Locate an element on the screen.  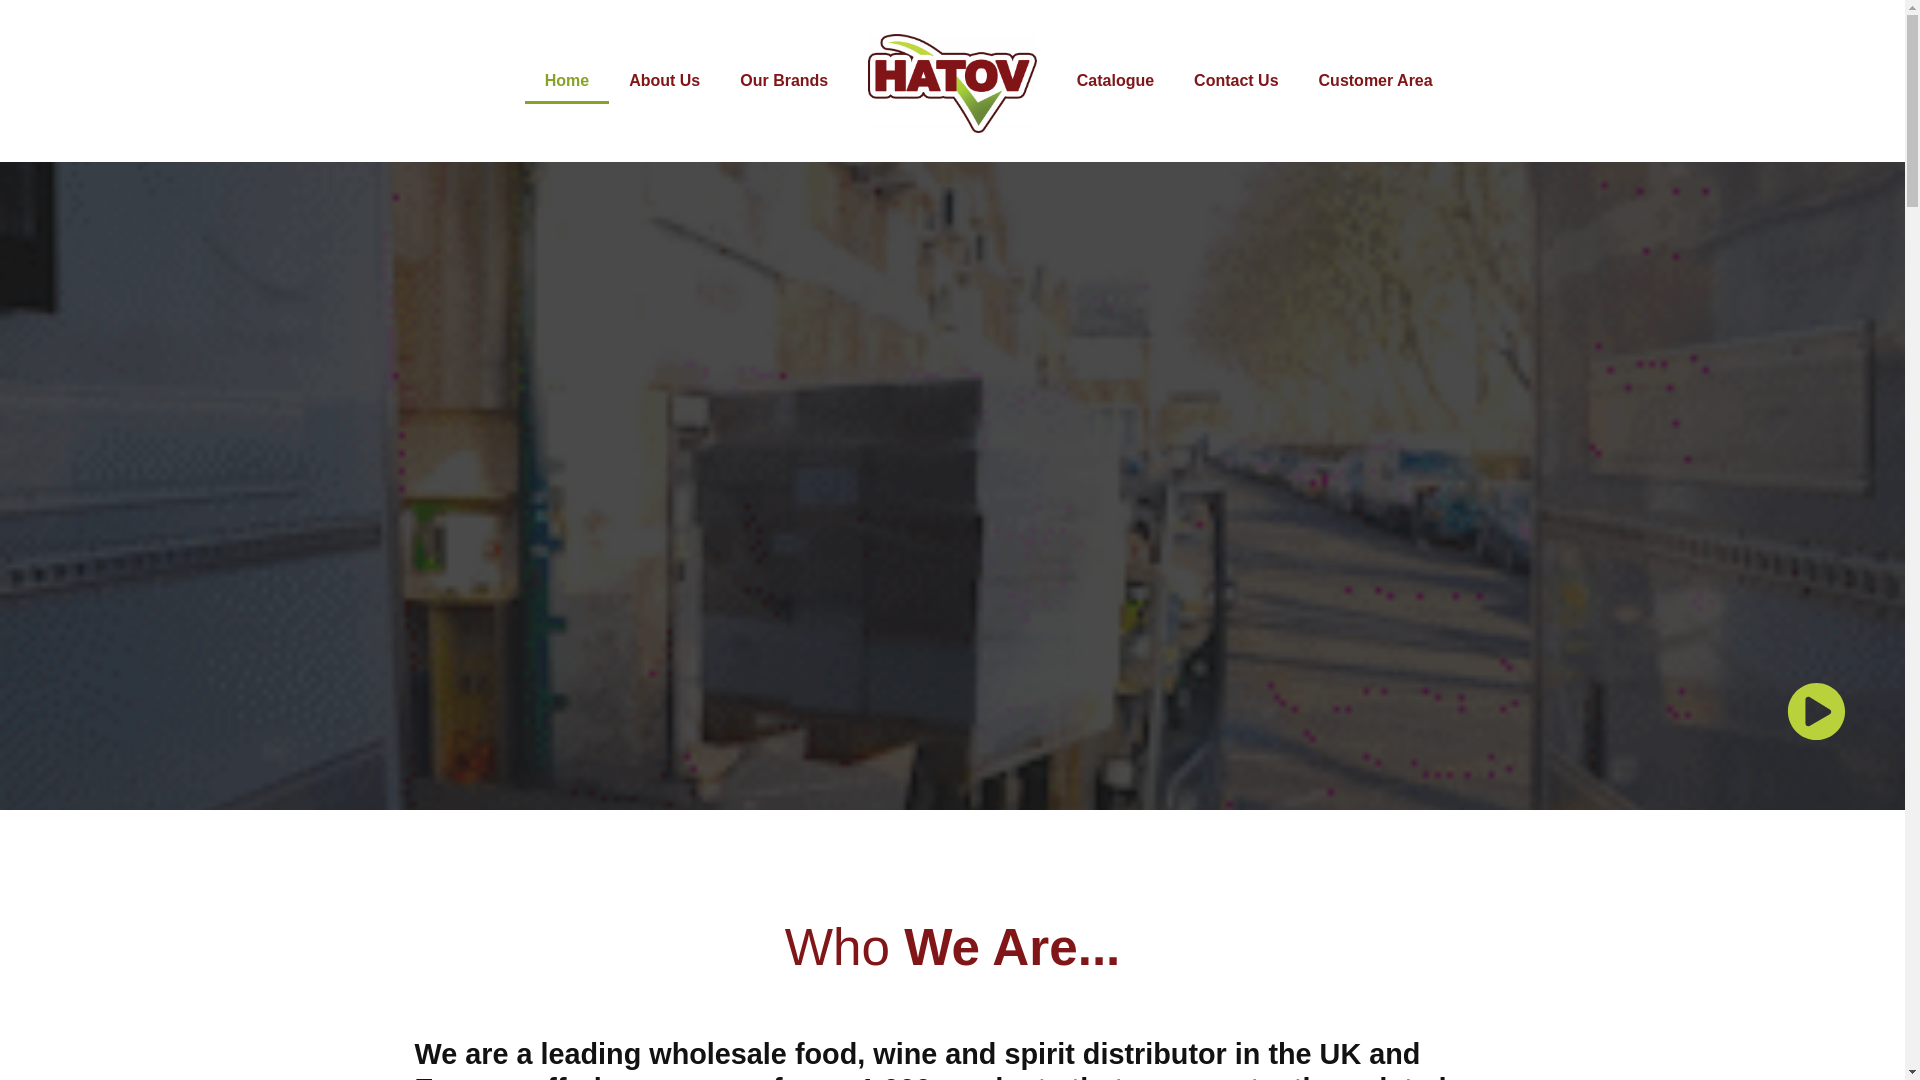
Home is located at coordinates (566, 80).